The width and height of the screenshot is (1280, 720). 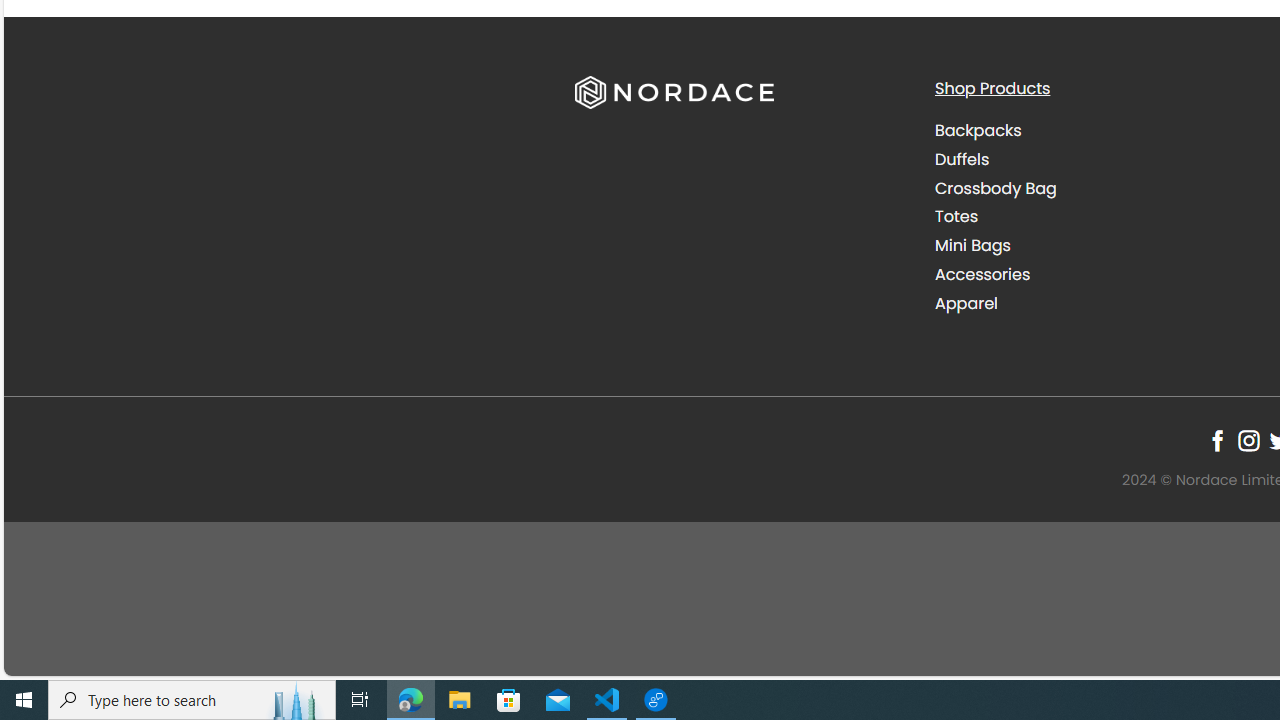 What do you see at coordinates (1099, 188) in the screenshot?
I see `Crossbody Bag` at bounding box center [1099, 188].